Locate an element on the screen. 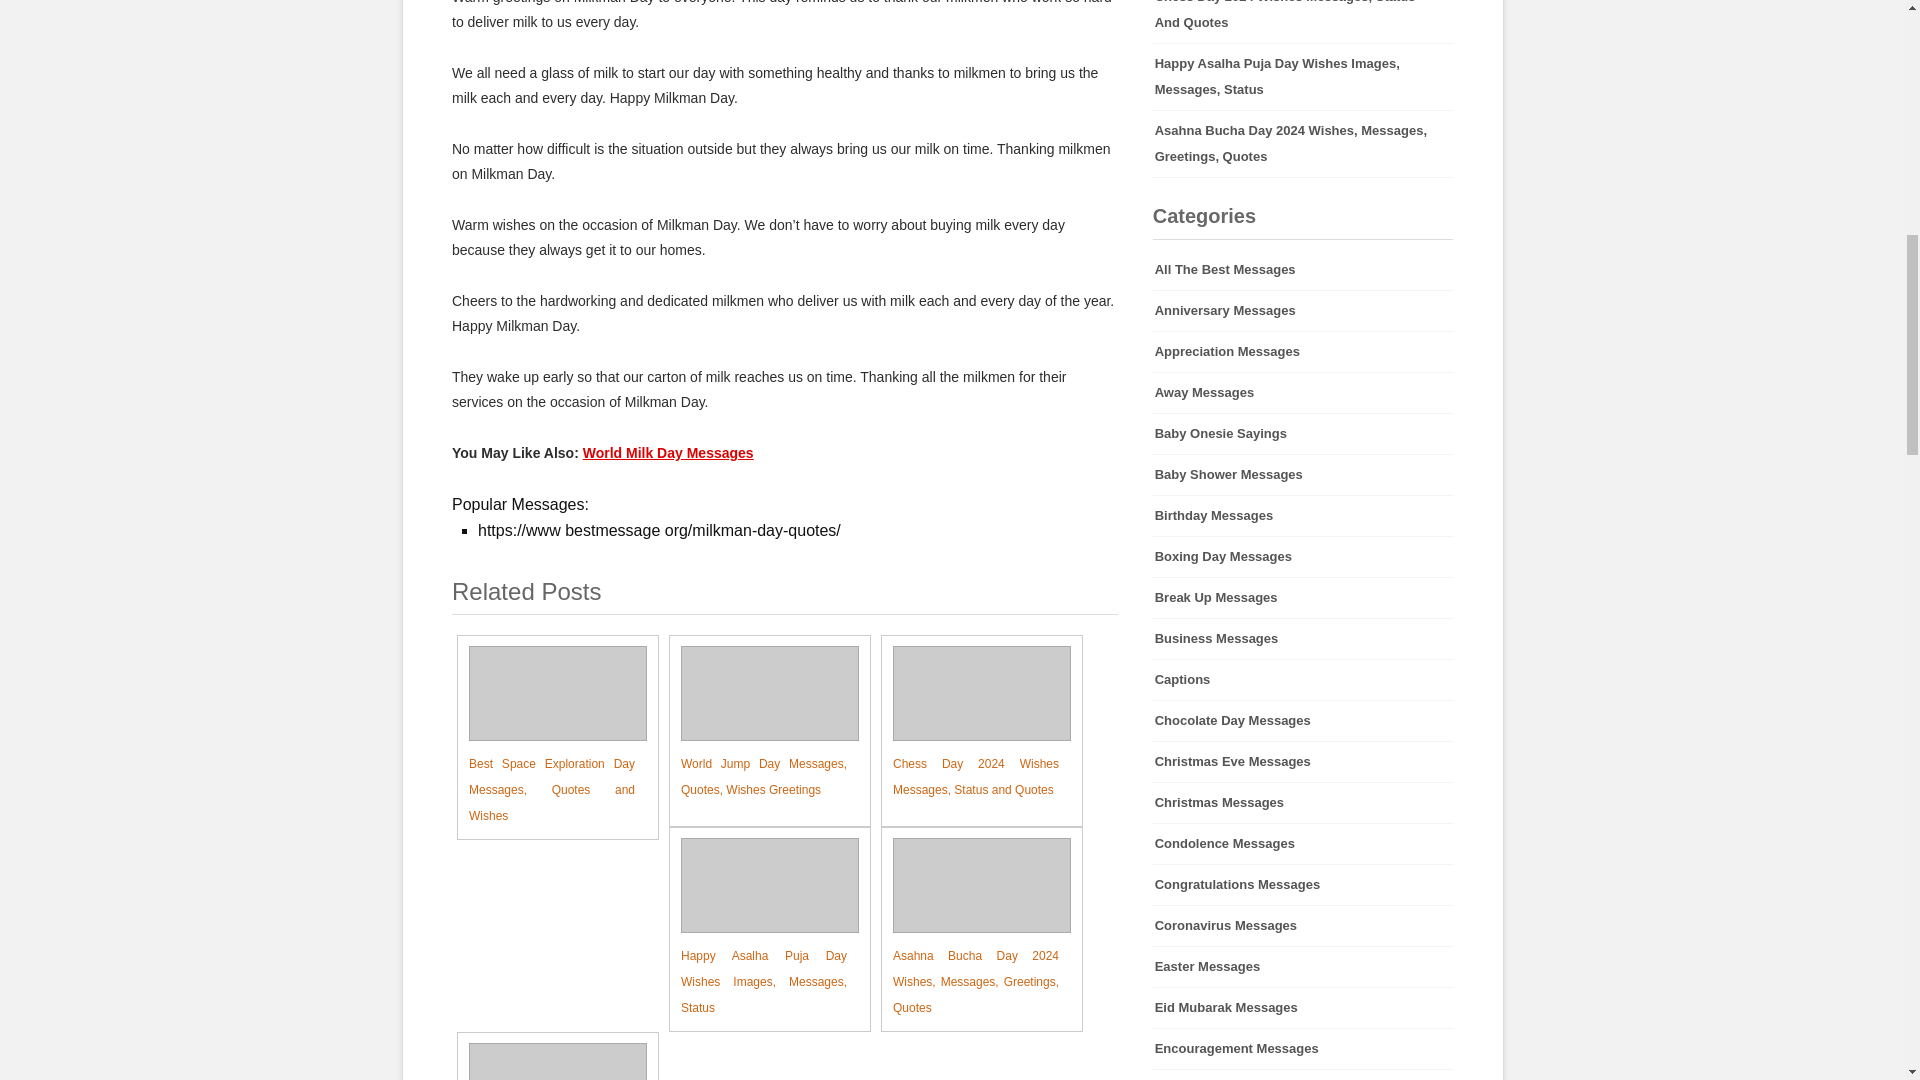 The height and width of the screenshot is (1080, 1920). Best Space Exploration Day Messages, Quotes and Wishes is located at coordinates (546, 737).